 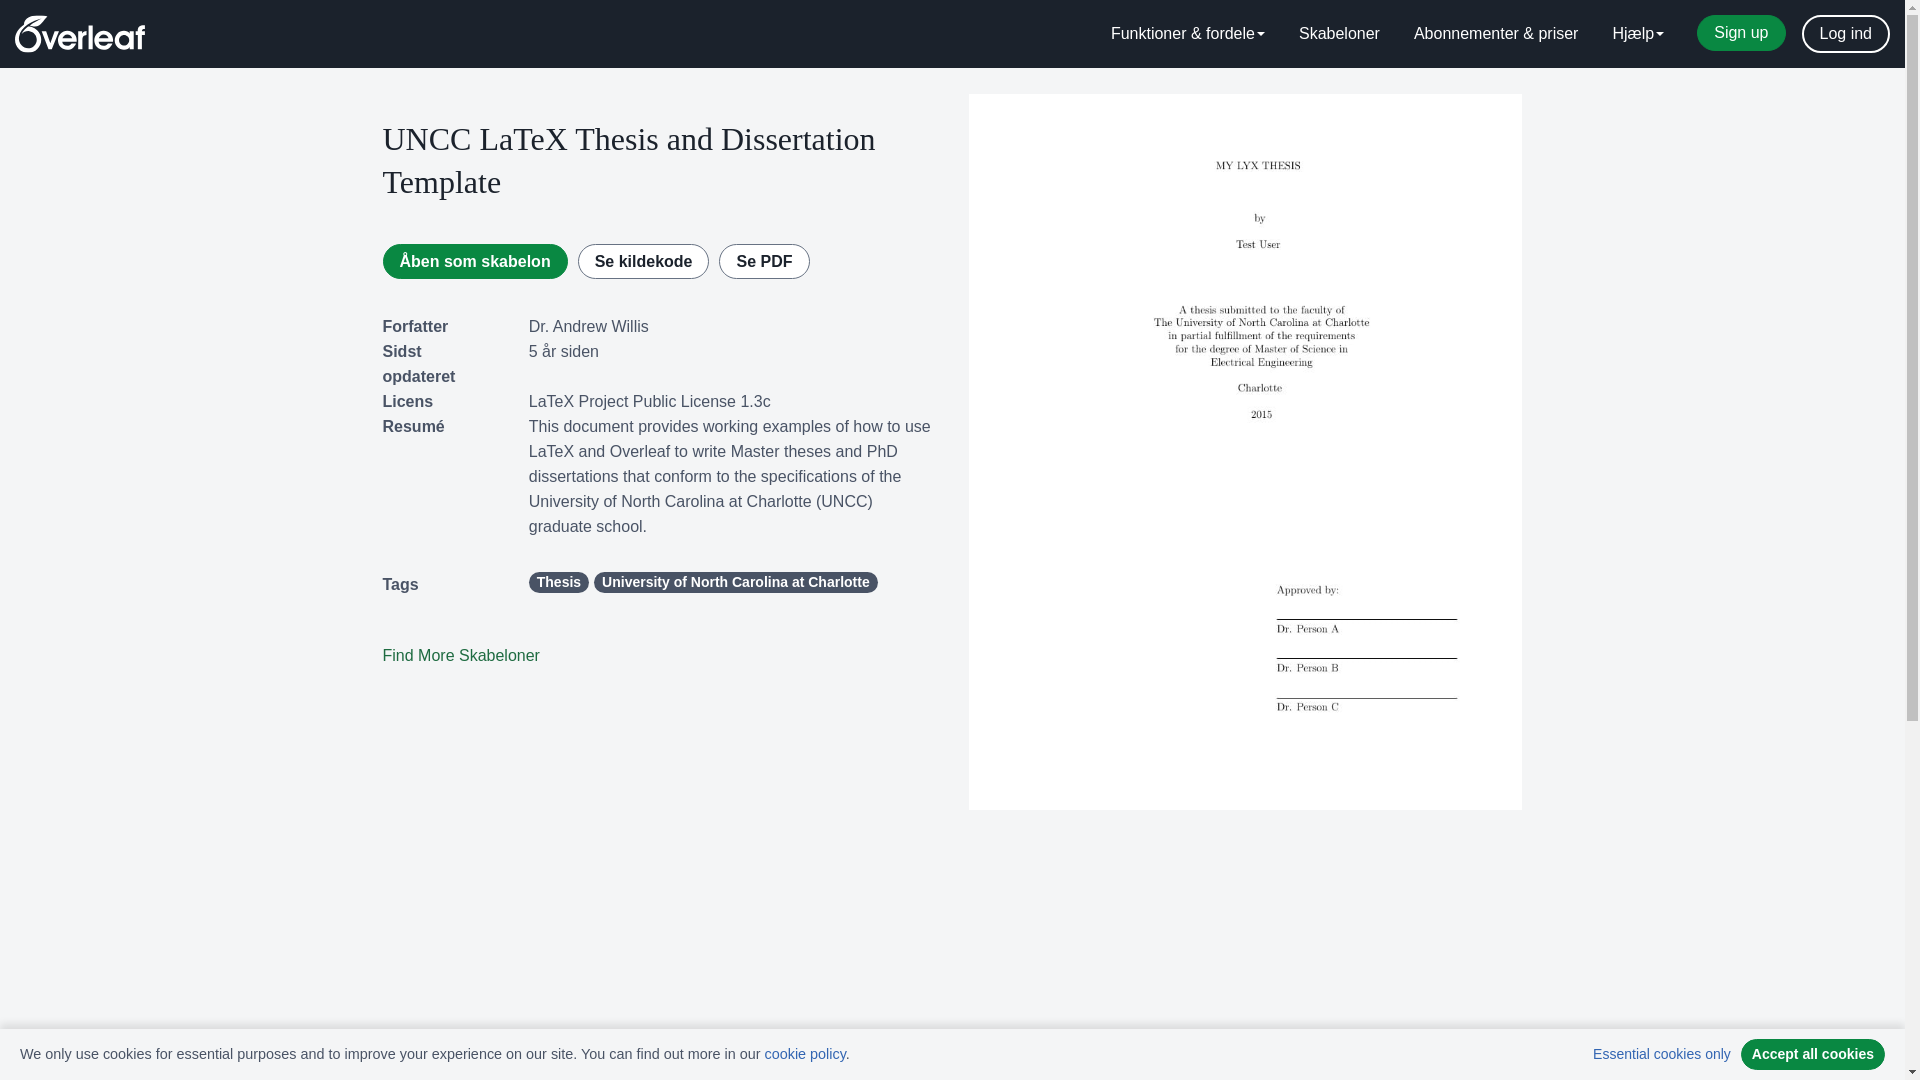 I want to click on Log ind, so click(x=1846, y=34).